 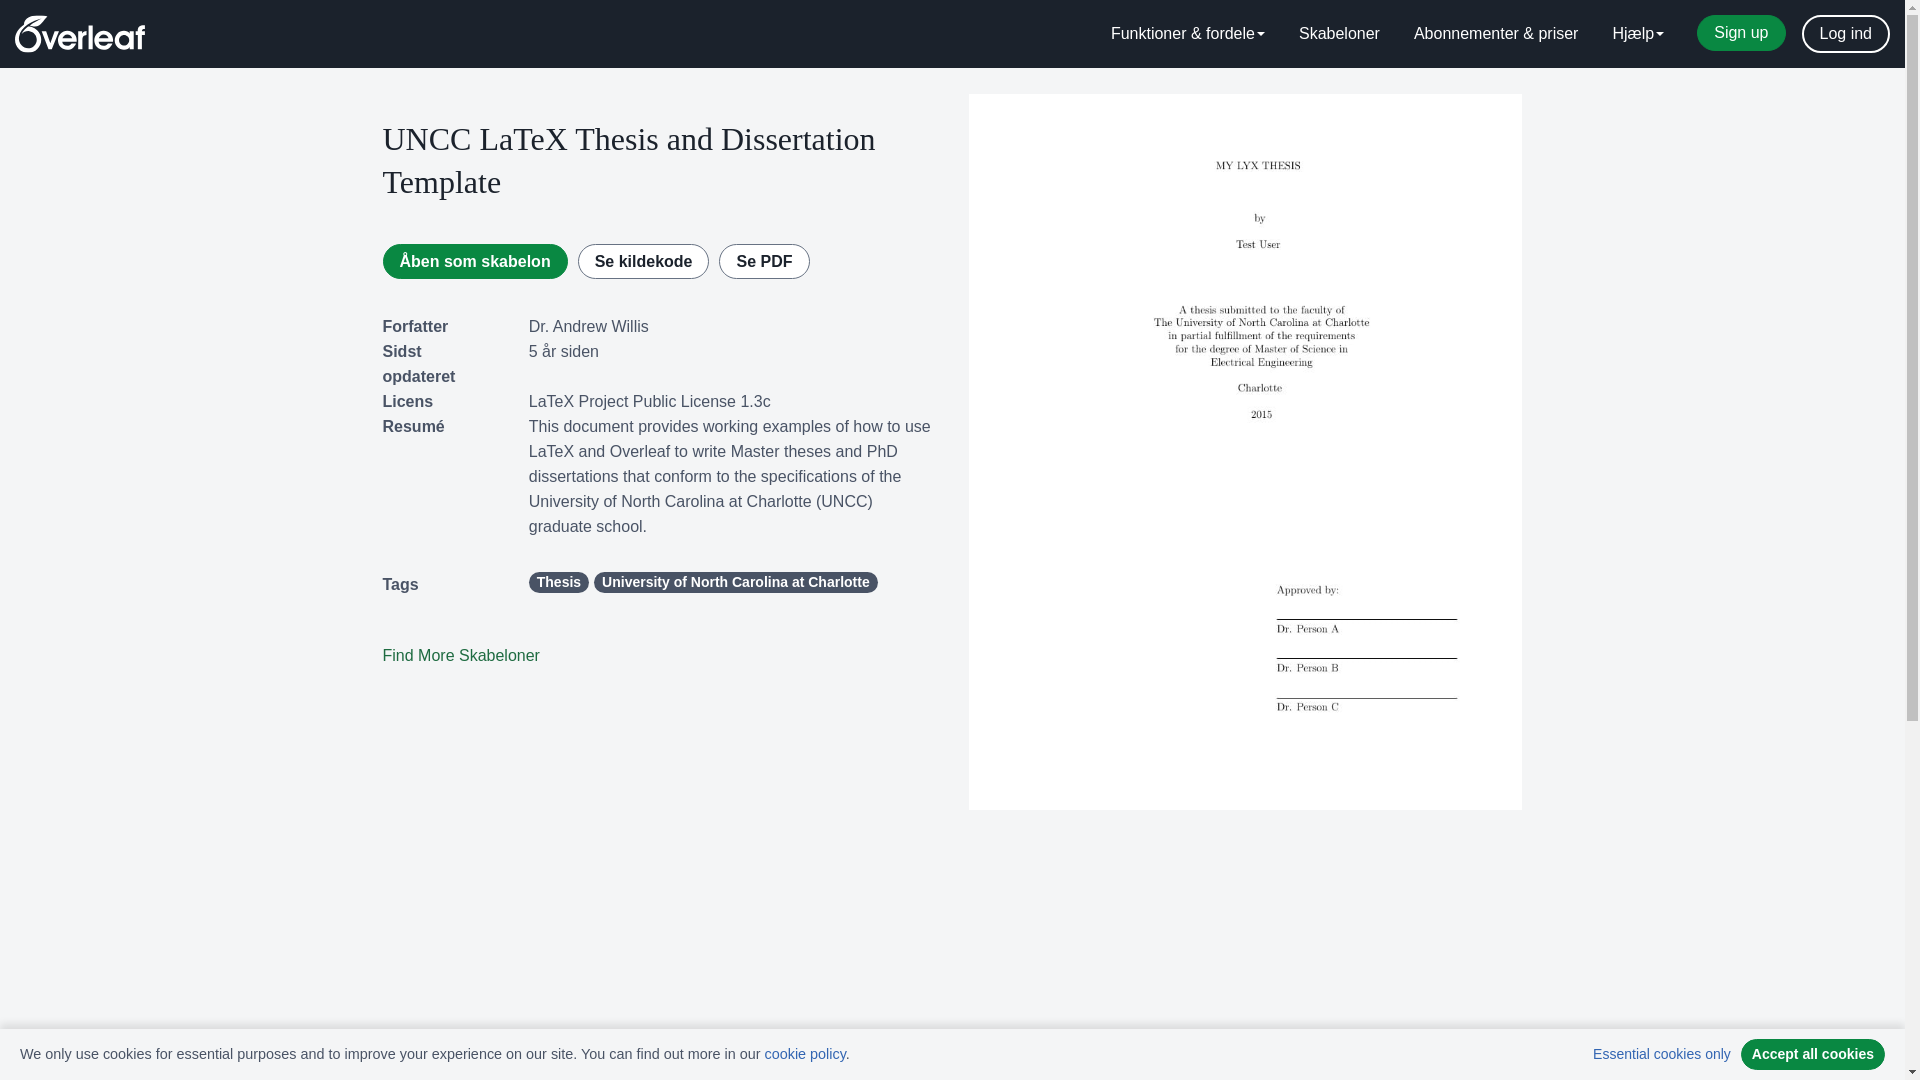 I want to click on Log ind, so click(x=1846, y=34).